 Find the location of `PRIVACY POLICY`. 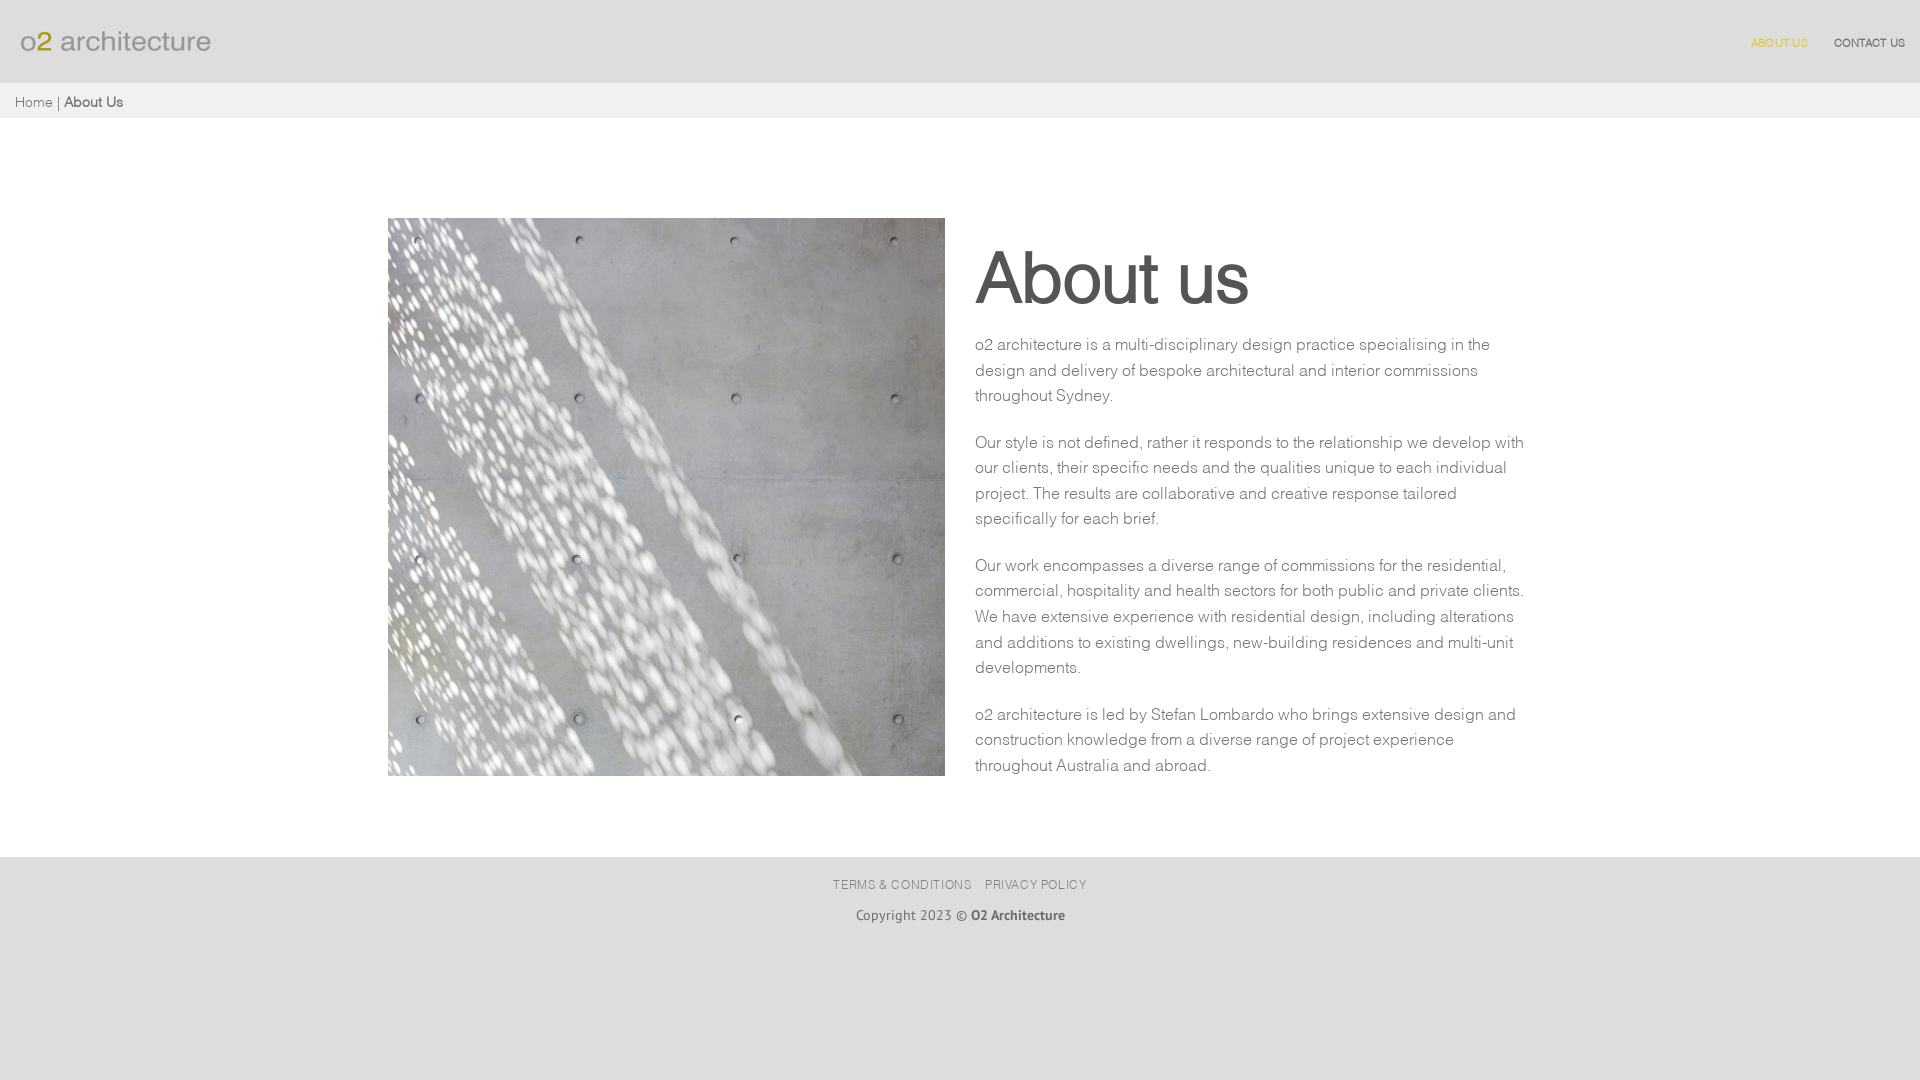

PRIVACY POLICY is located at coordinates (1036, 884).